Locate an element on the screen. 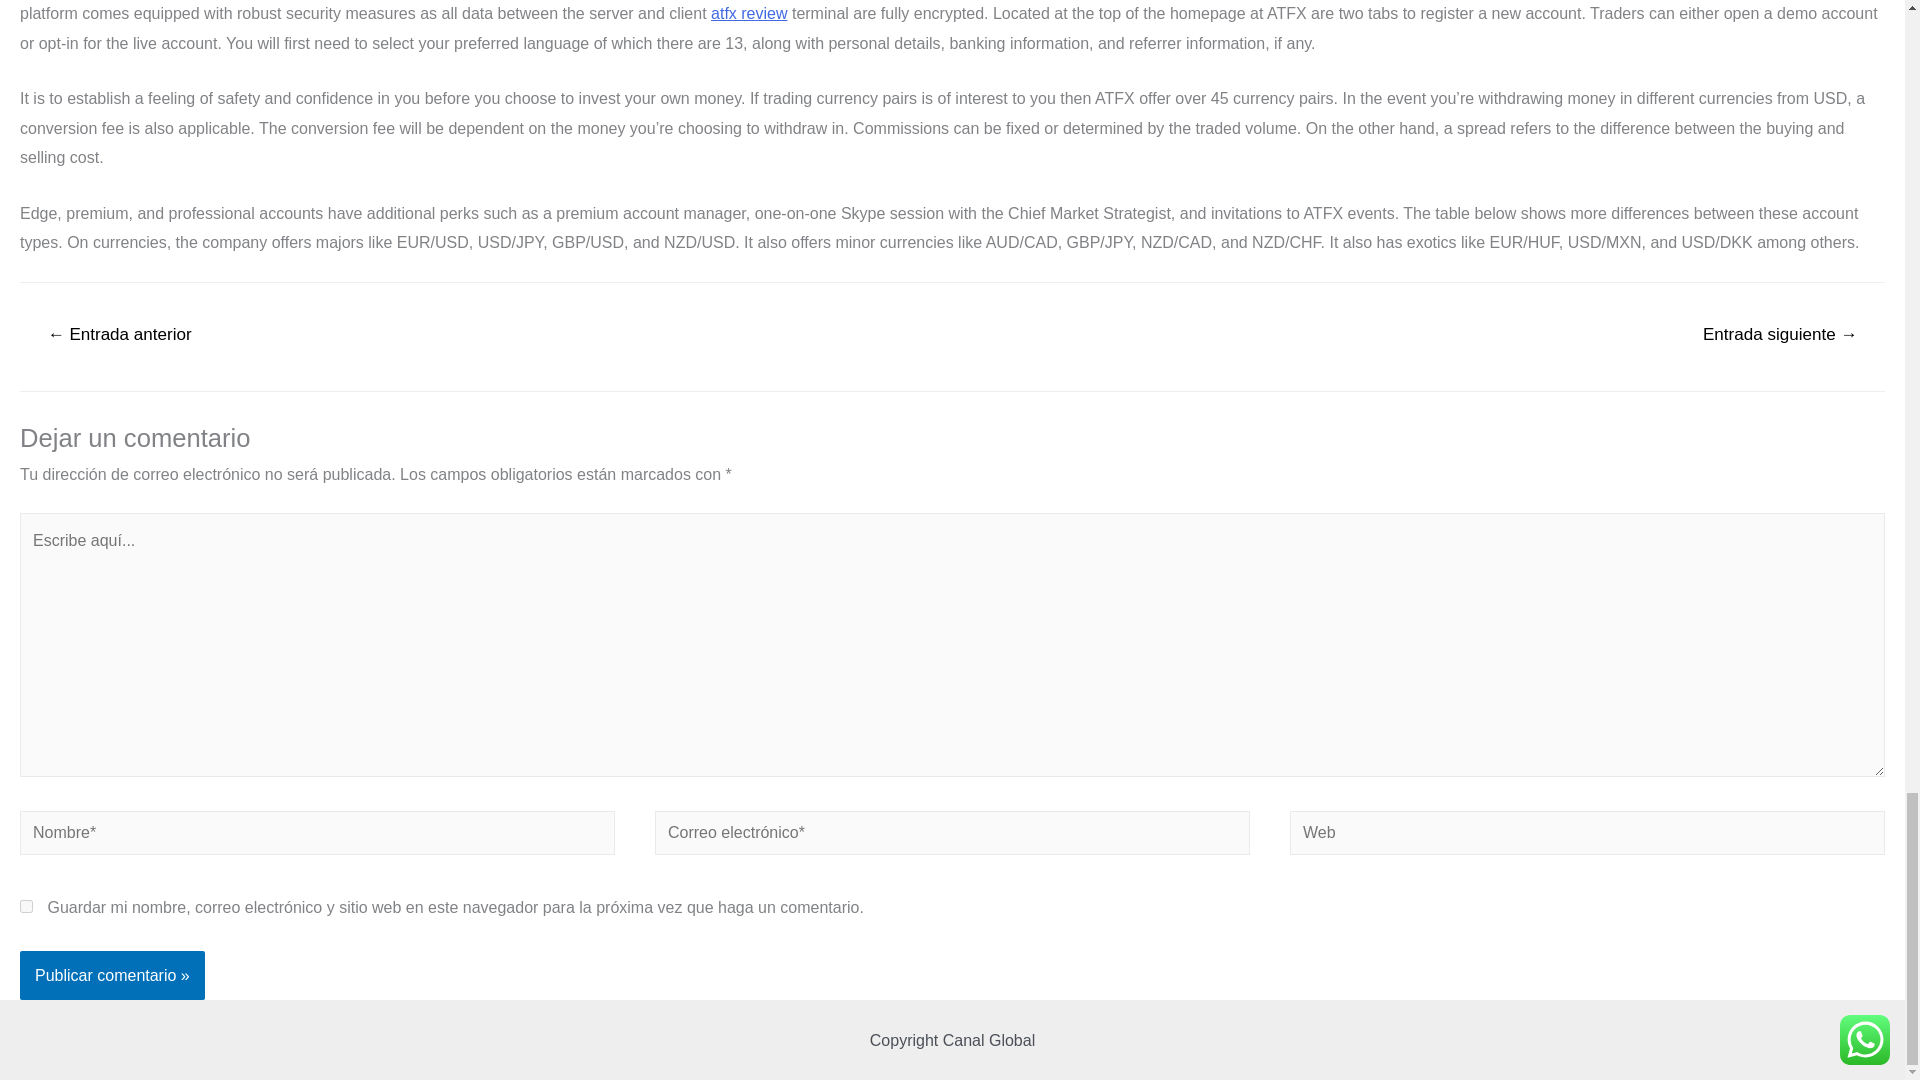 This screenshot has height=1080, width=1920. yes is located at coordinates (26, 906).